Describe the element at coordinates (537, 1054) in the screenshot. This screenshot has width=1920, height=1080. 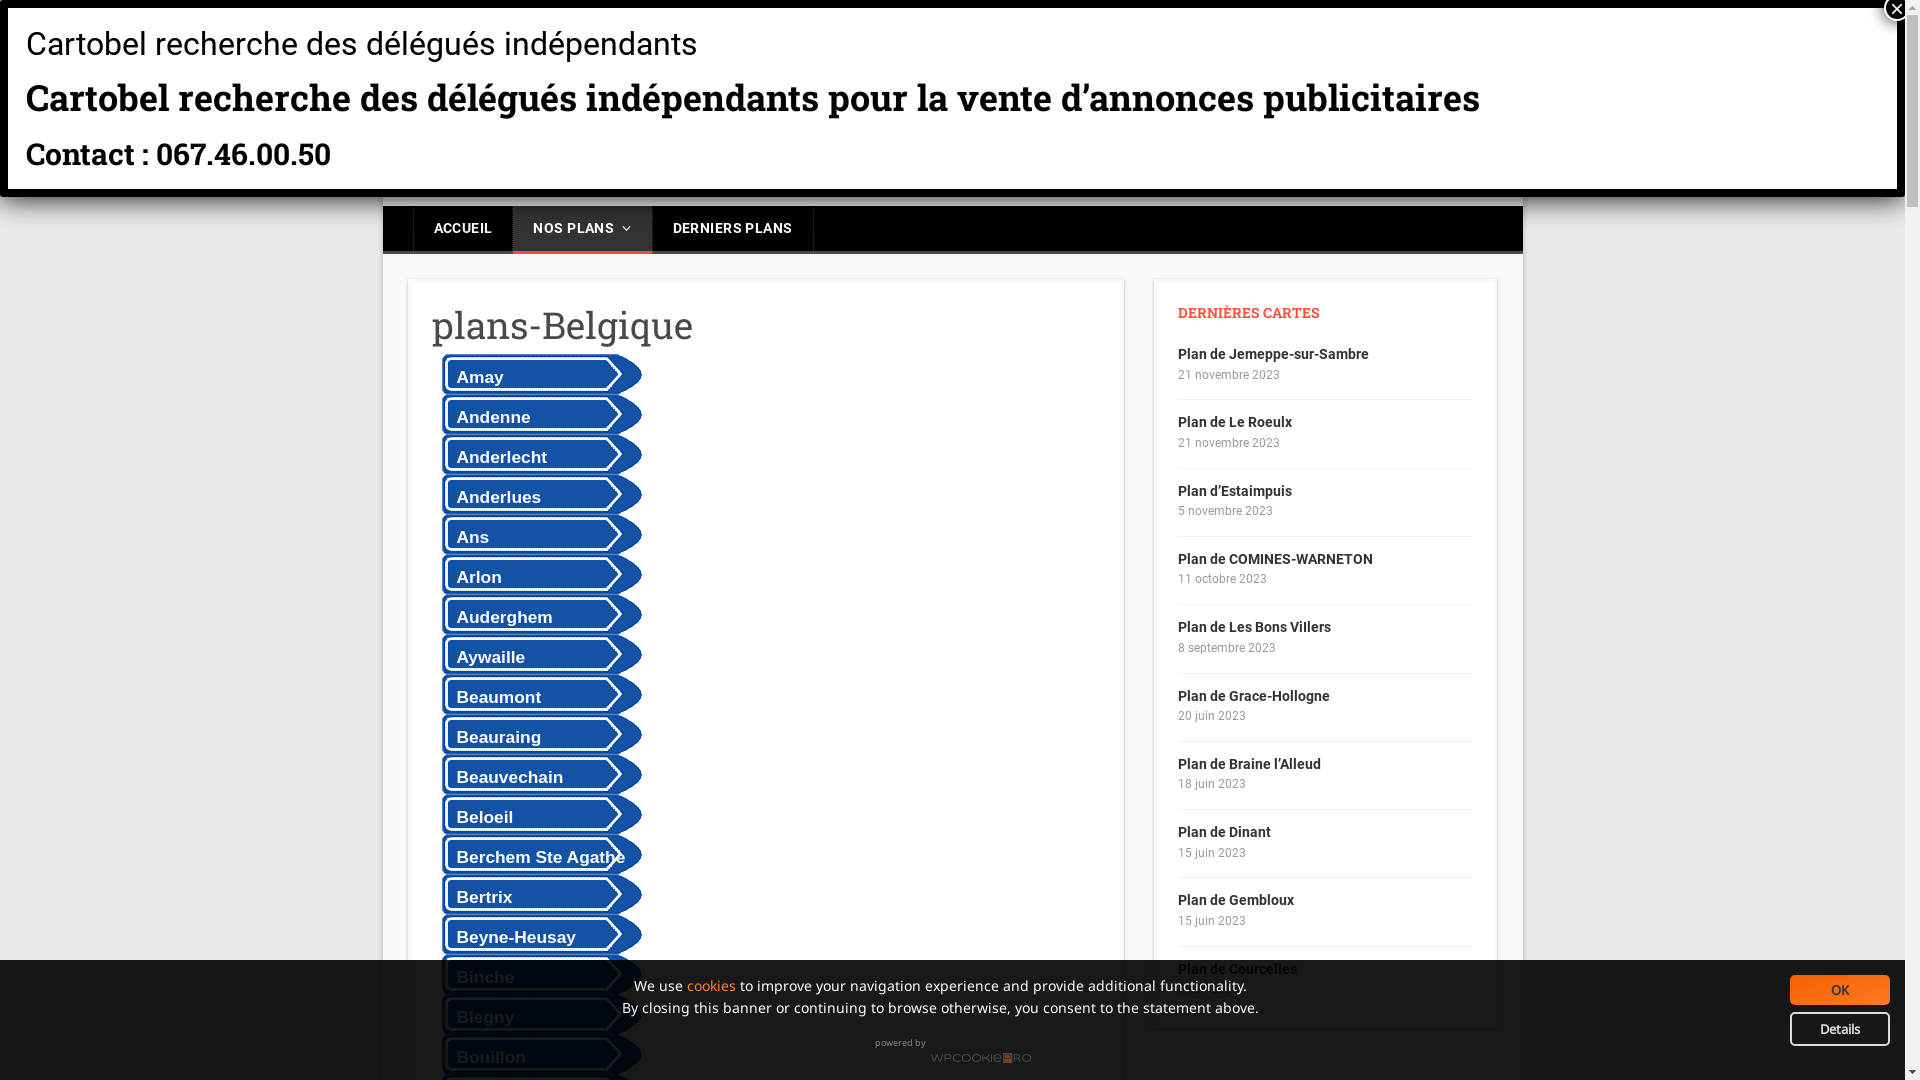
I see `Bouillon` at that location.